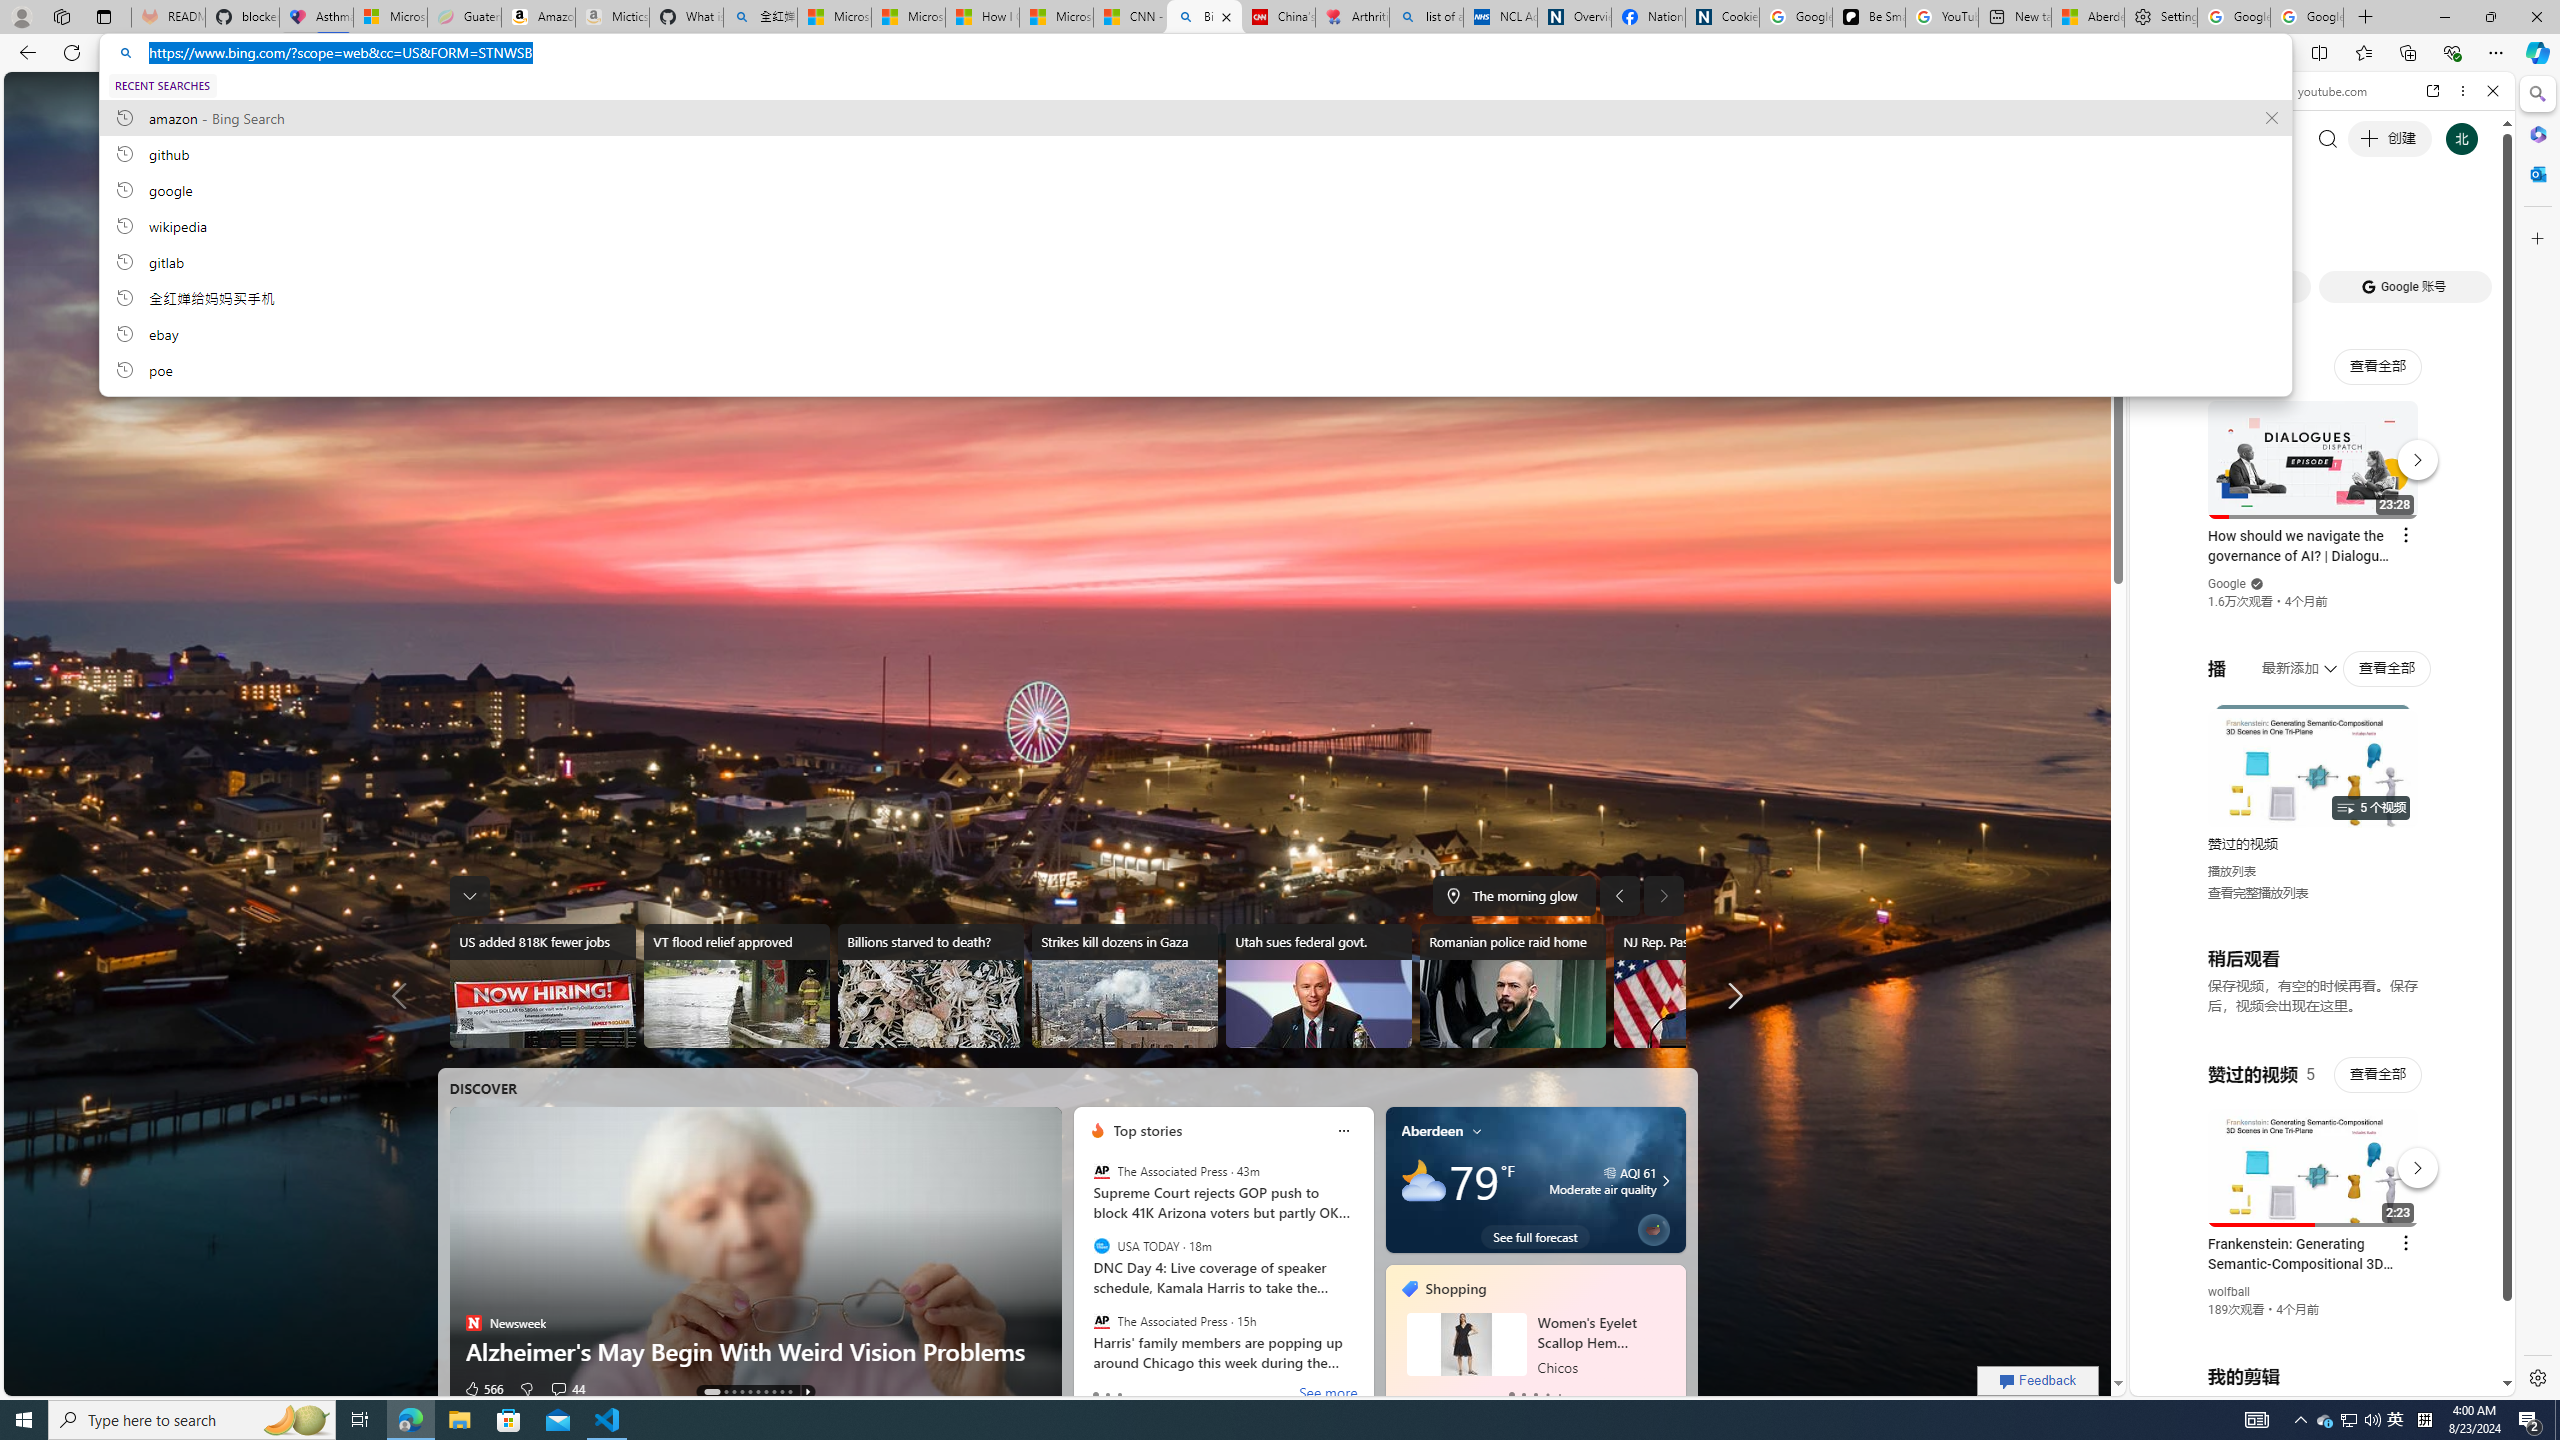  I want to click on gitlab, recent searches from history, so click(1195, 261).